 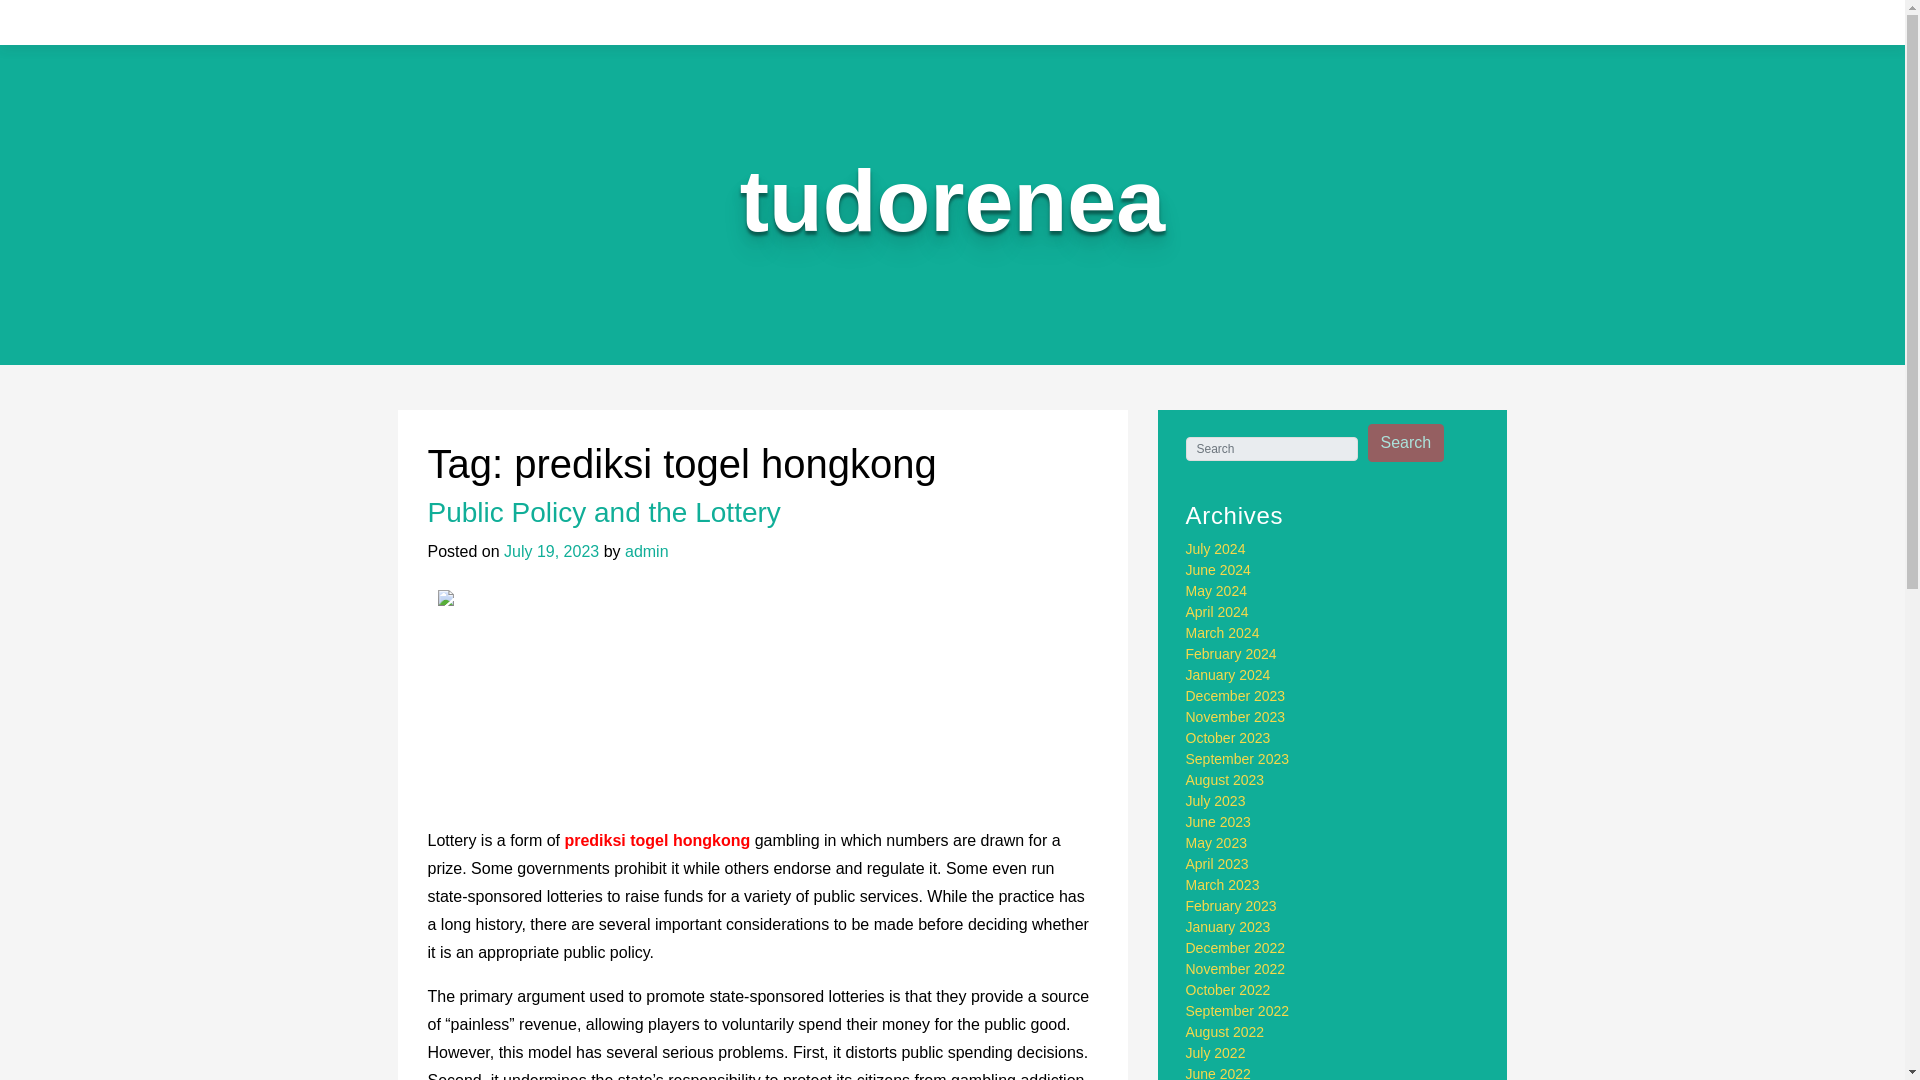 What do you see at coordinates (1216, 591) in the screenshot?
I see `May 2024` at bounding box center [1216, 591].